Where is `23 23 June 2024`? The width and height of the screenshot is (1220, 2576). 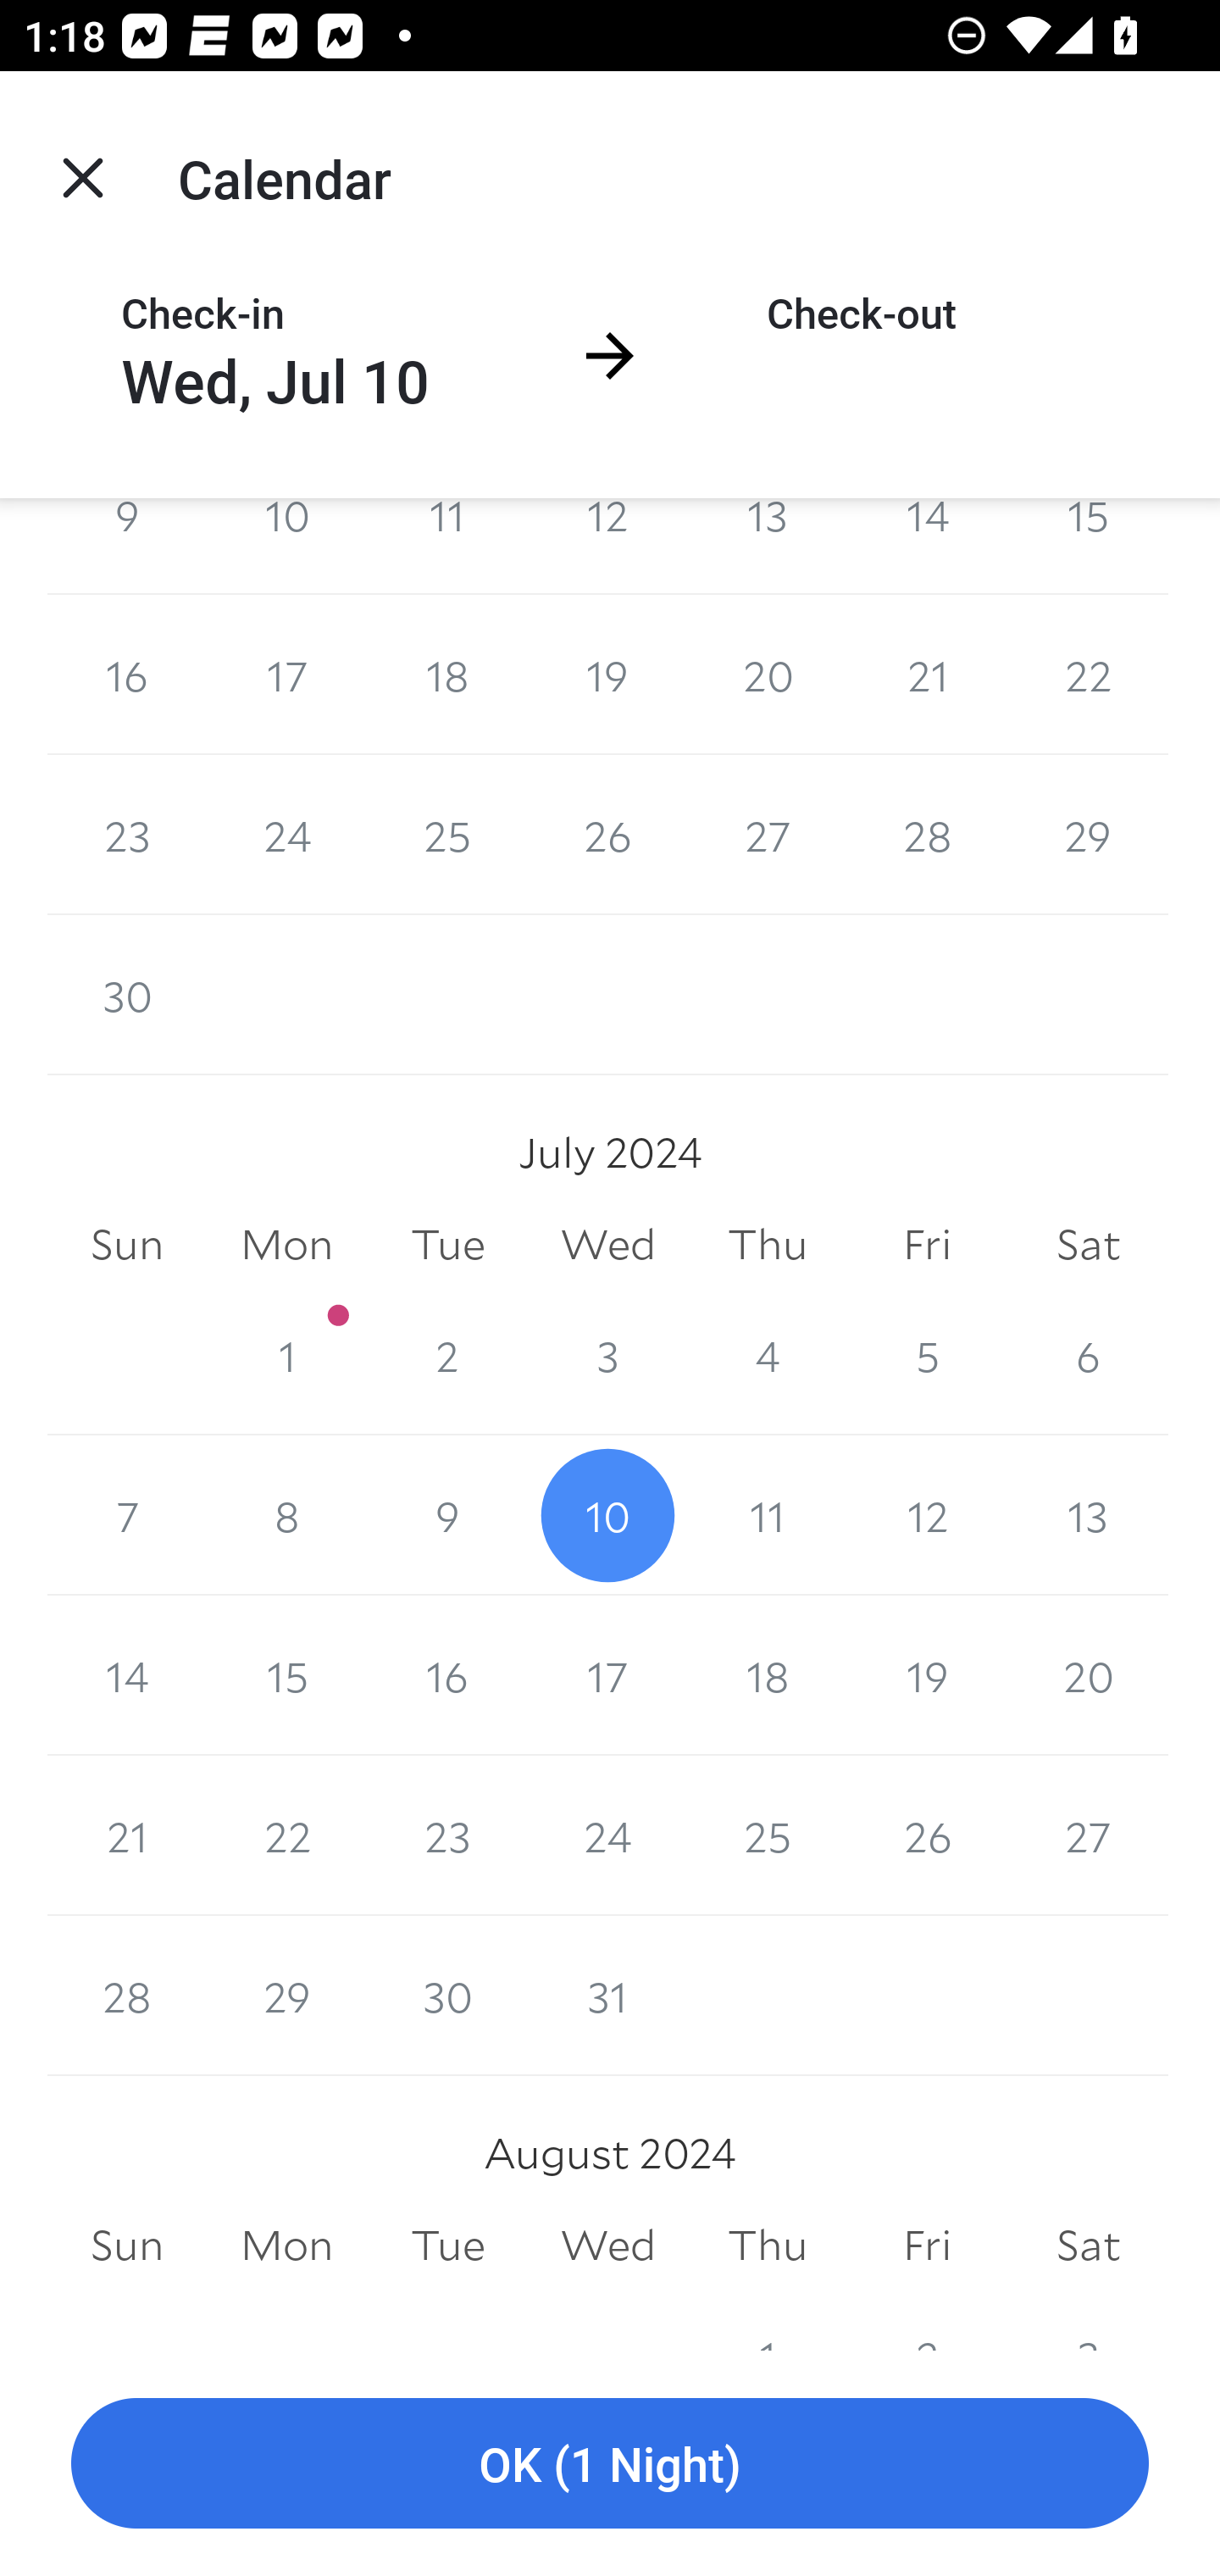 23 23 June 2024 is located at coordinates (127, 834).